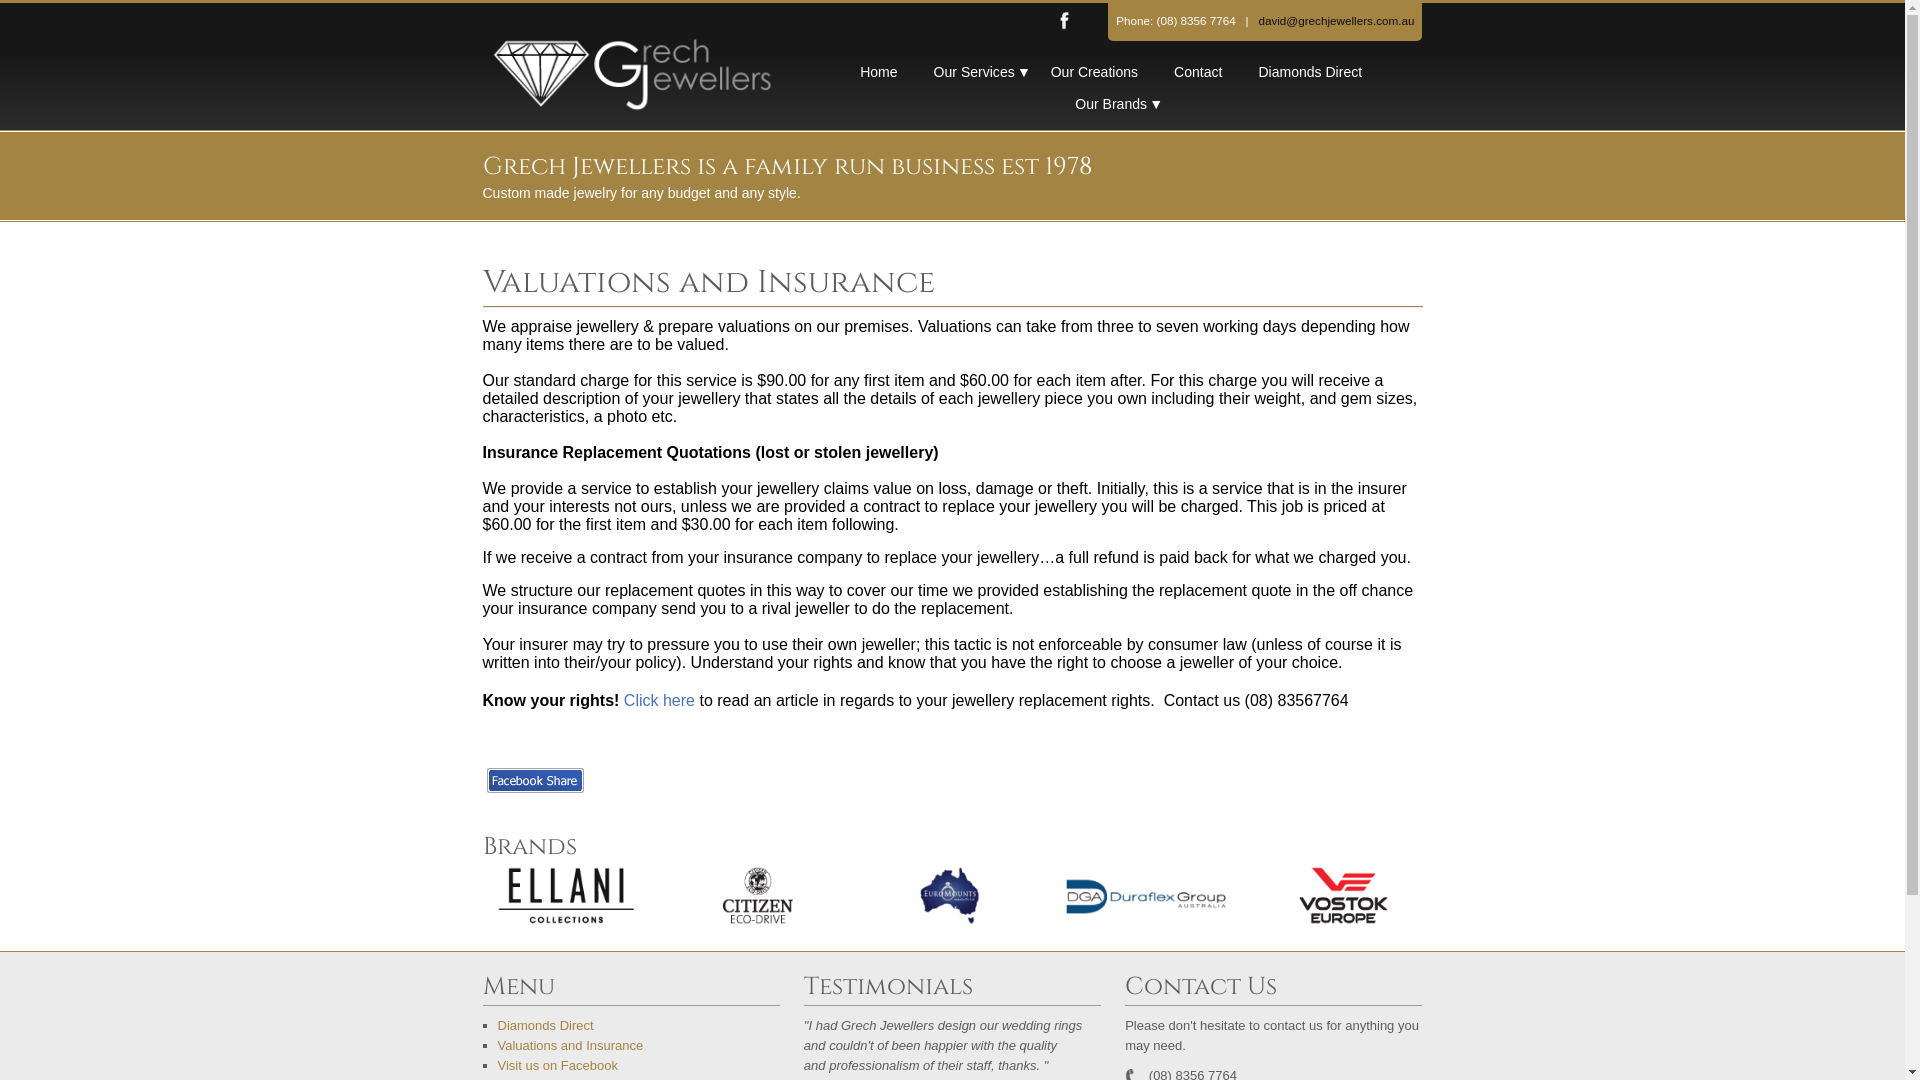 This screenshot has height=1080, width=1920. Describe the element at coordinates (534, 780) in the screenshot. I see `Facebook Share` at that location.